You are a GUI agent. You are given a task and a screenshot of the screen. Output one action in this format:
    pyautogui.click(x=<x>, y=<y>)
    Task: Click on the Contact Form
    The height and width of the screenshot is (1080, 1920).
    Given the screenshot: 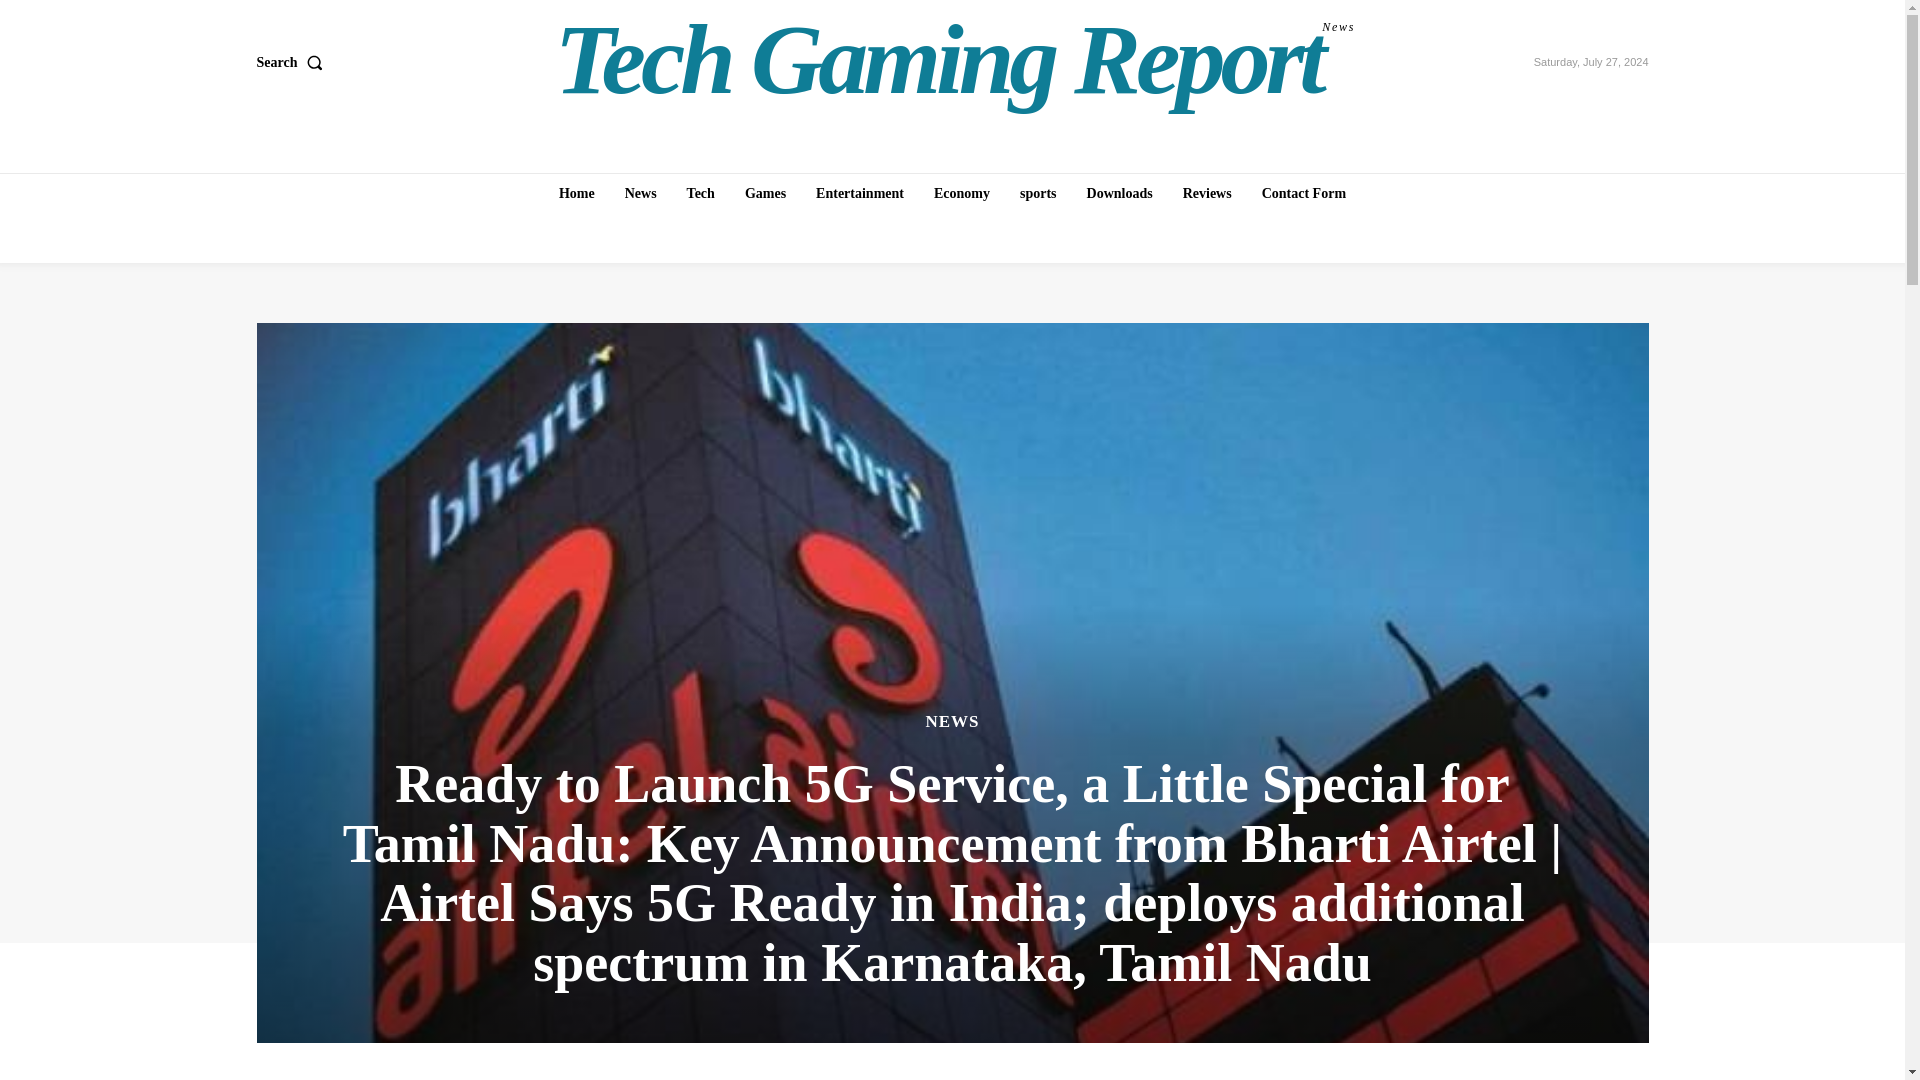 What is the action you would take?
    pyautogui.click(x=1303, y=193)
    